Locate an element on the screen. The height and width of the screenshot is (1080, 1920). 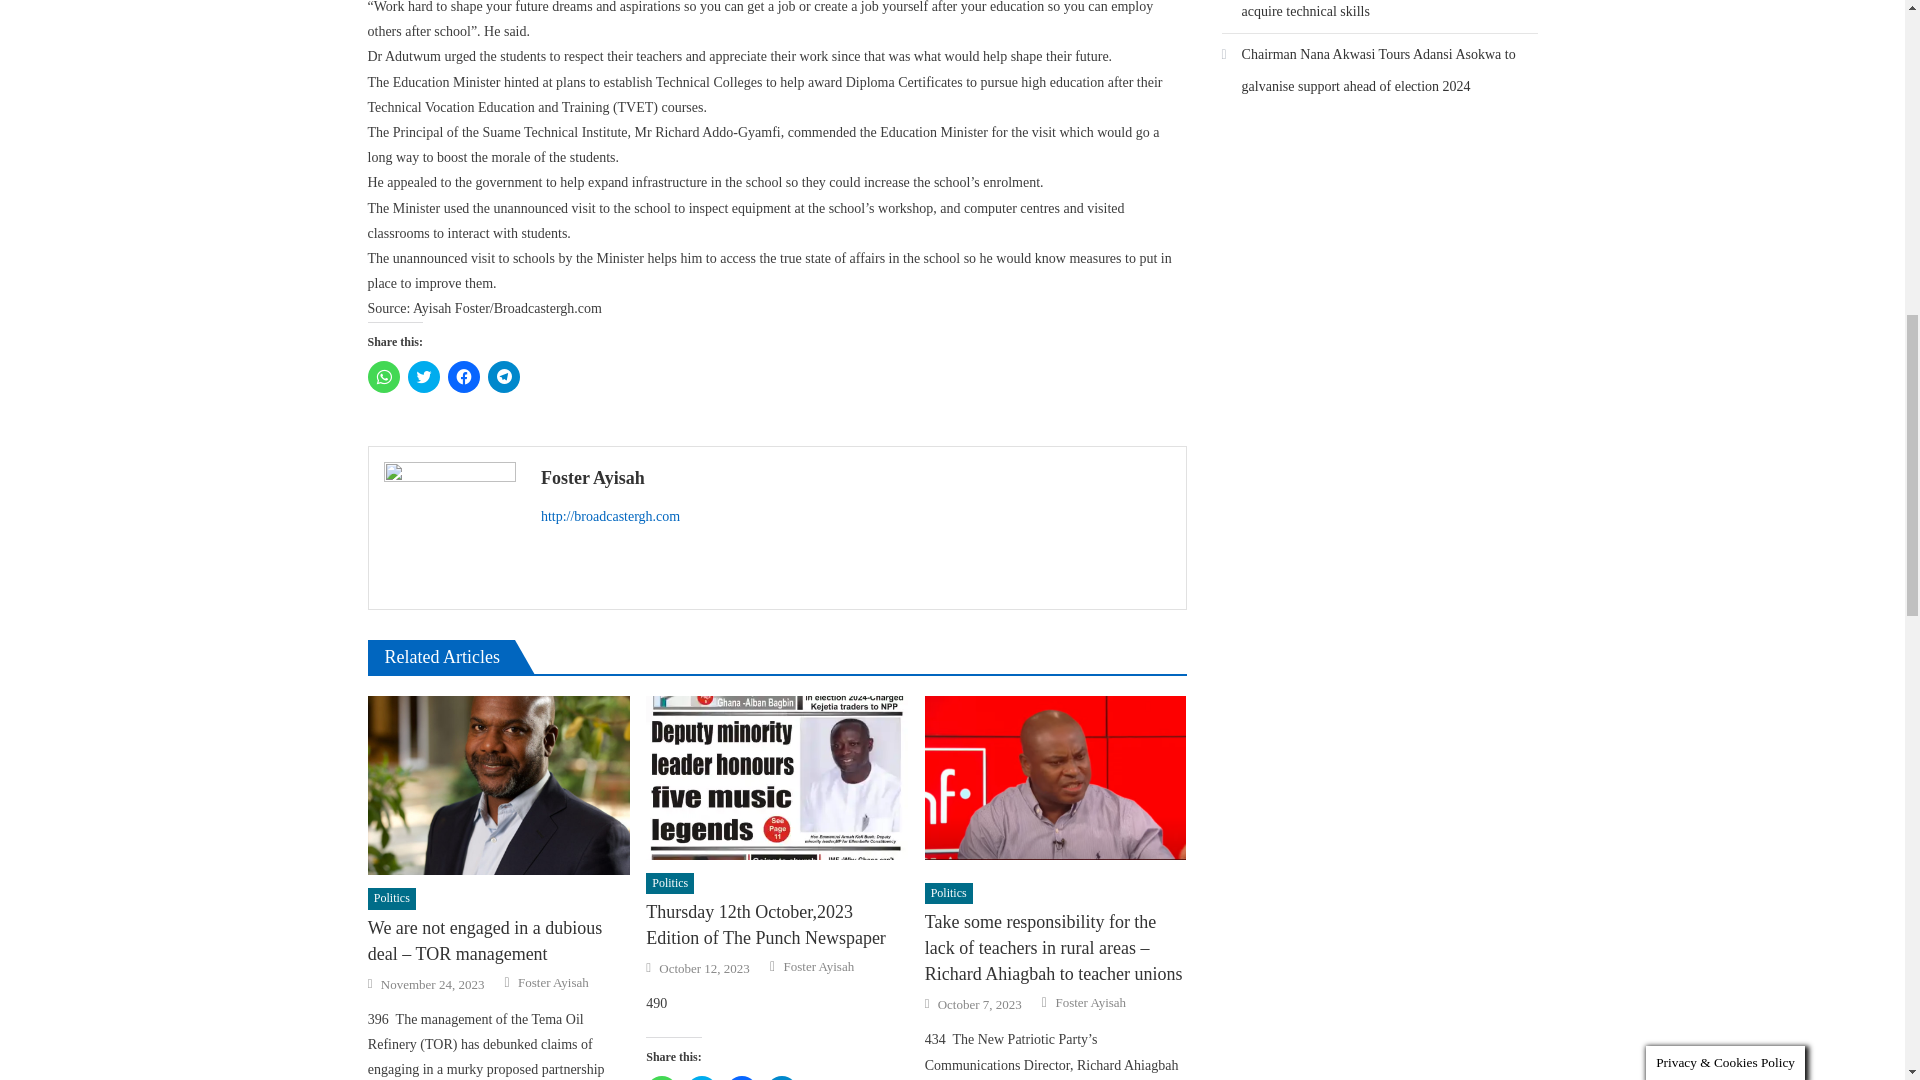
Click to share on Twitter is located at coordinates (423, 376).